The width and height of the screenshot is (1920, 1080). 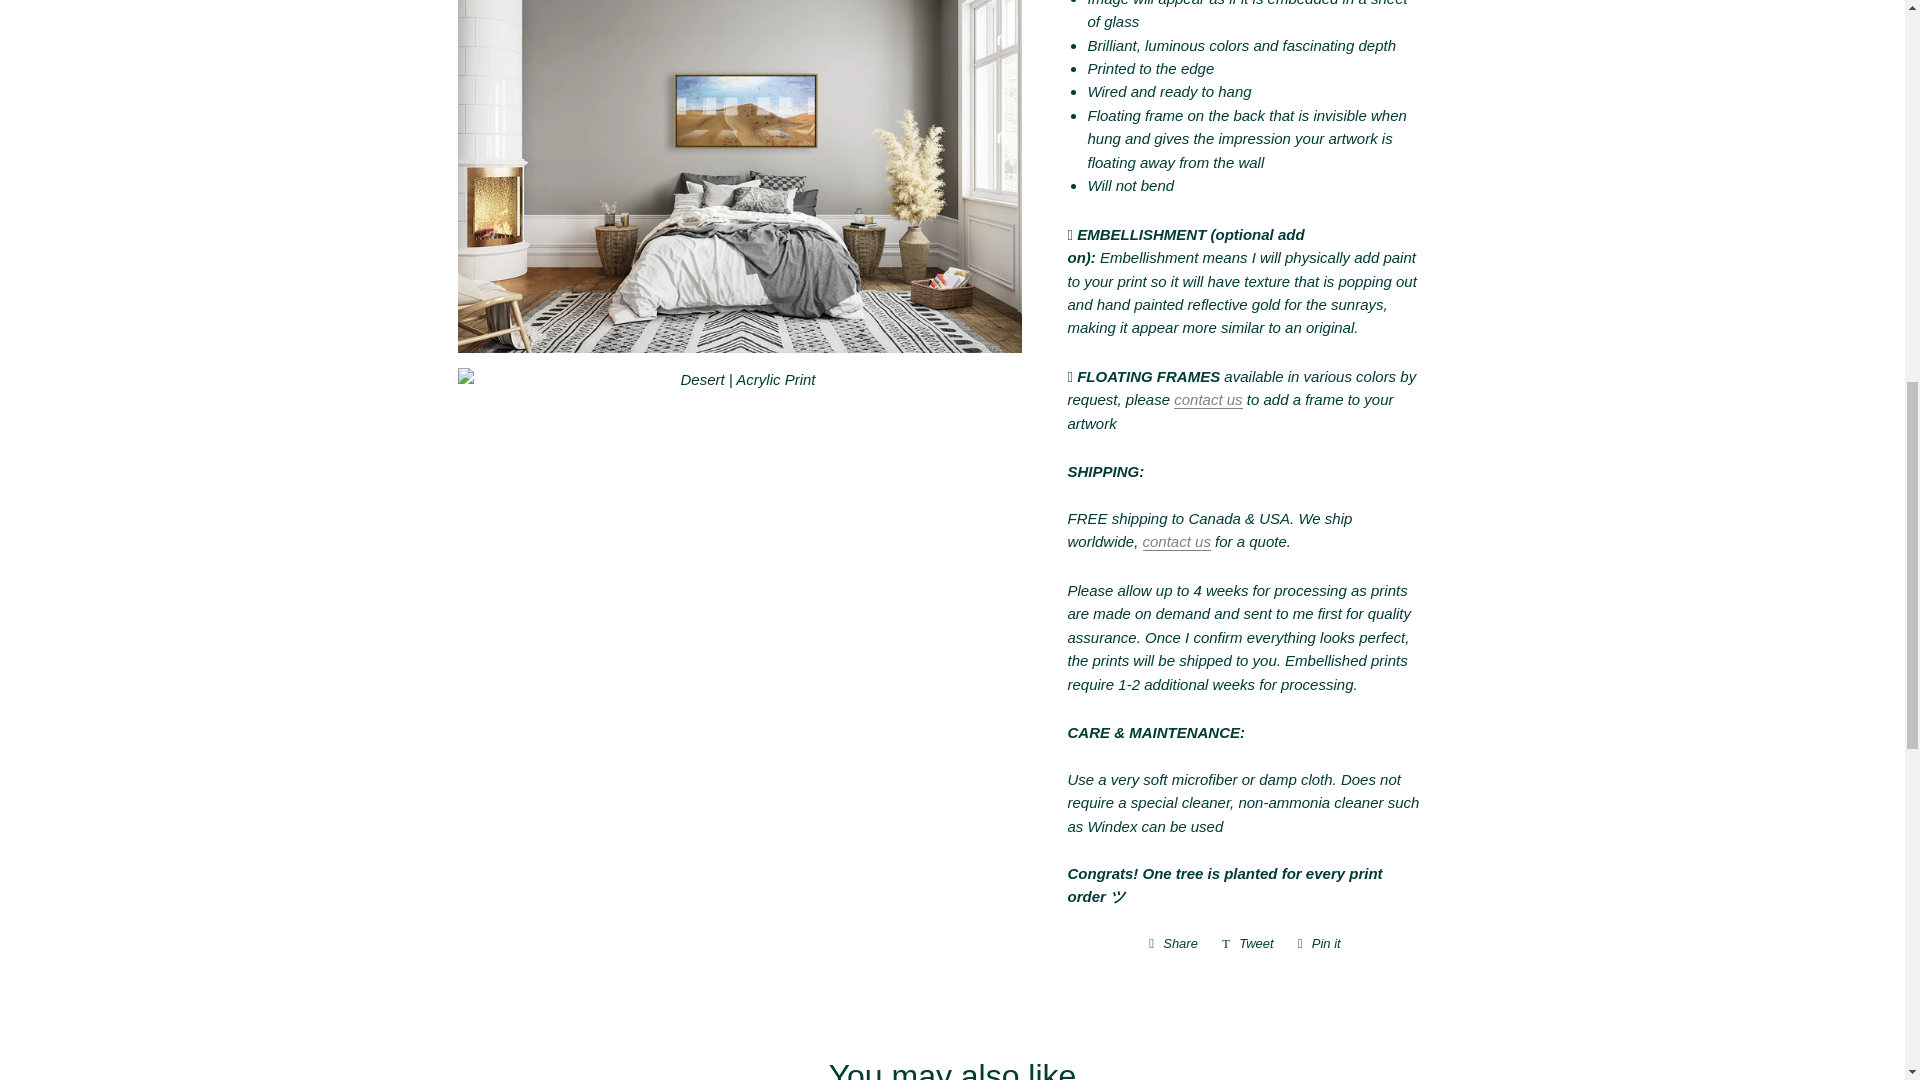 I want to click on Pin on Pinterest, so click(x=1320, y=944).